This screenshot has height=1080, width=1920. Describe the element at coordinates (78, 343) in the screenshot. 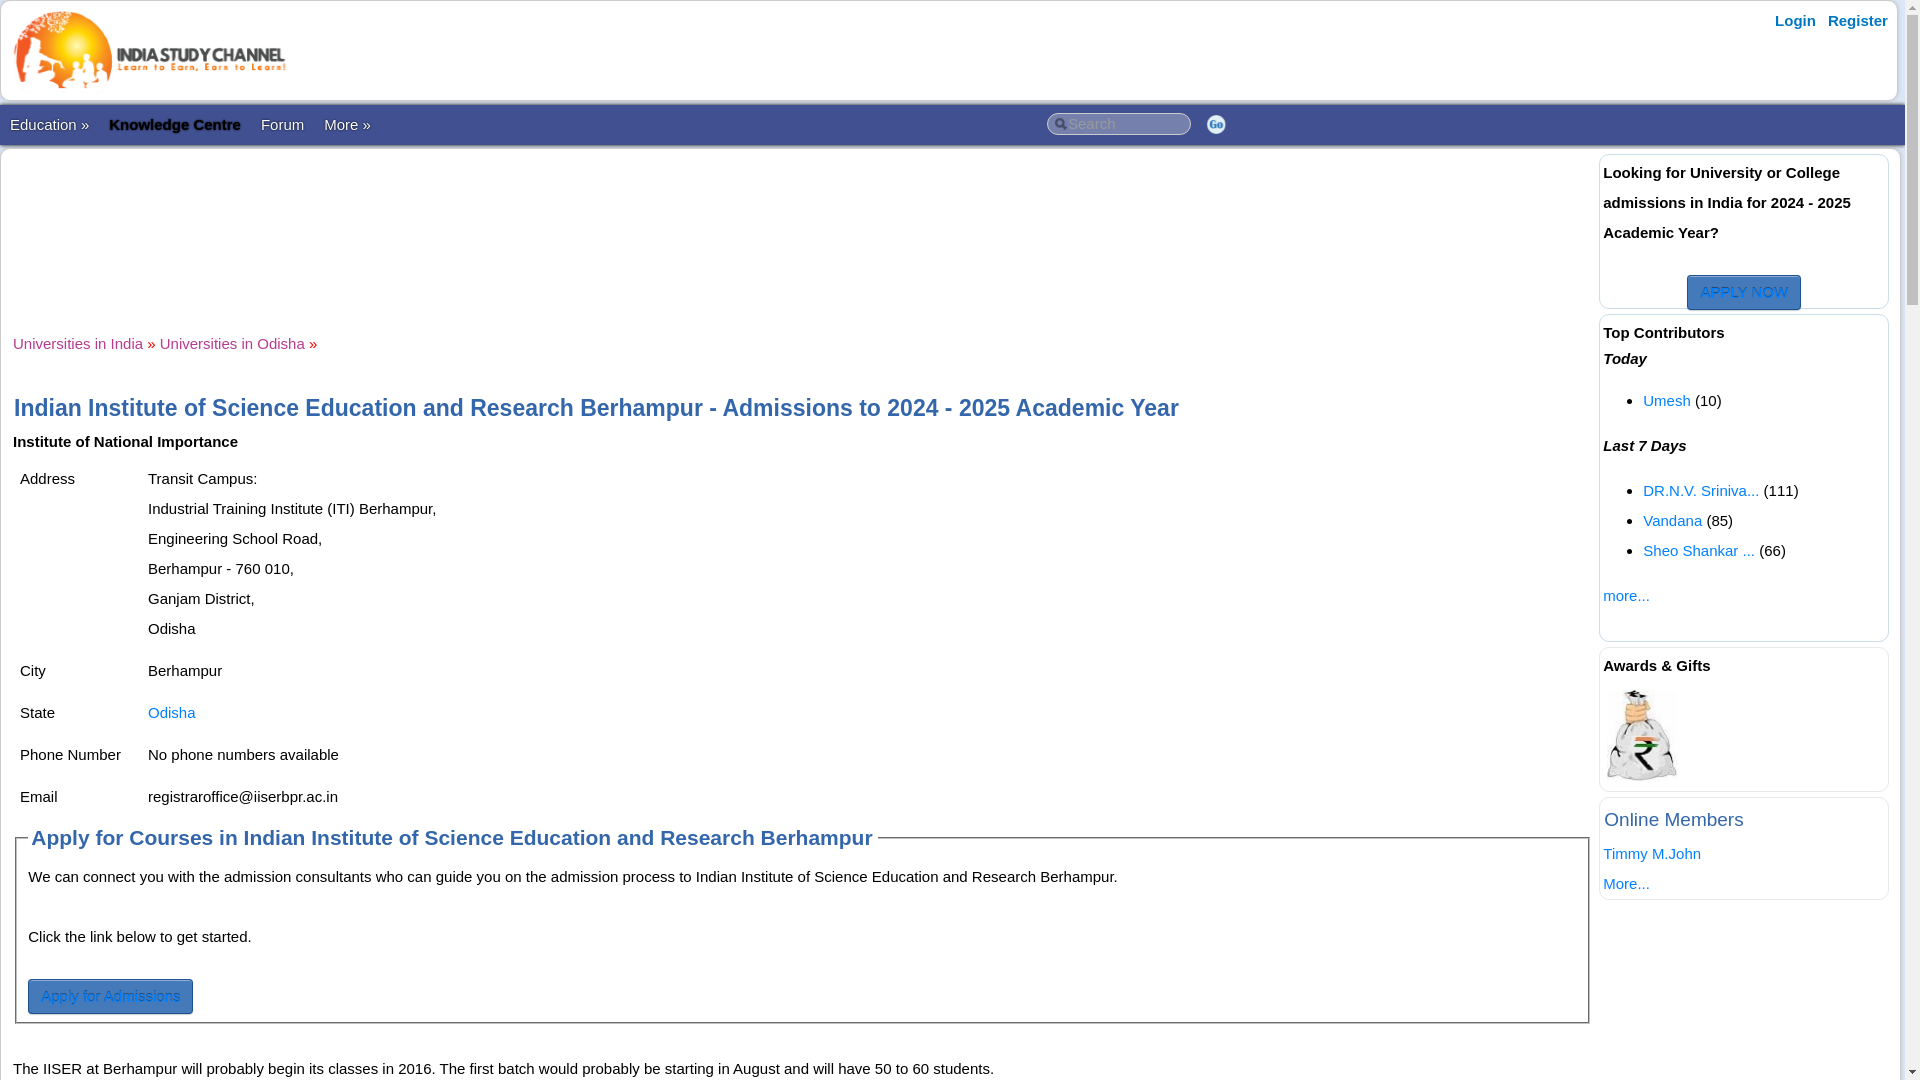

I see `Universities in India` at that location.